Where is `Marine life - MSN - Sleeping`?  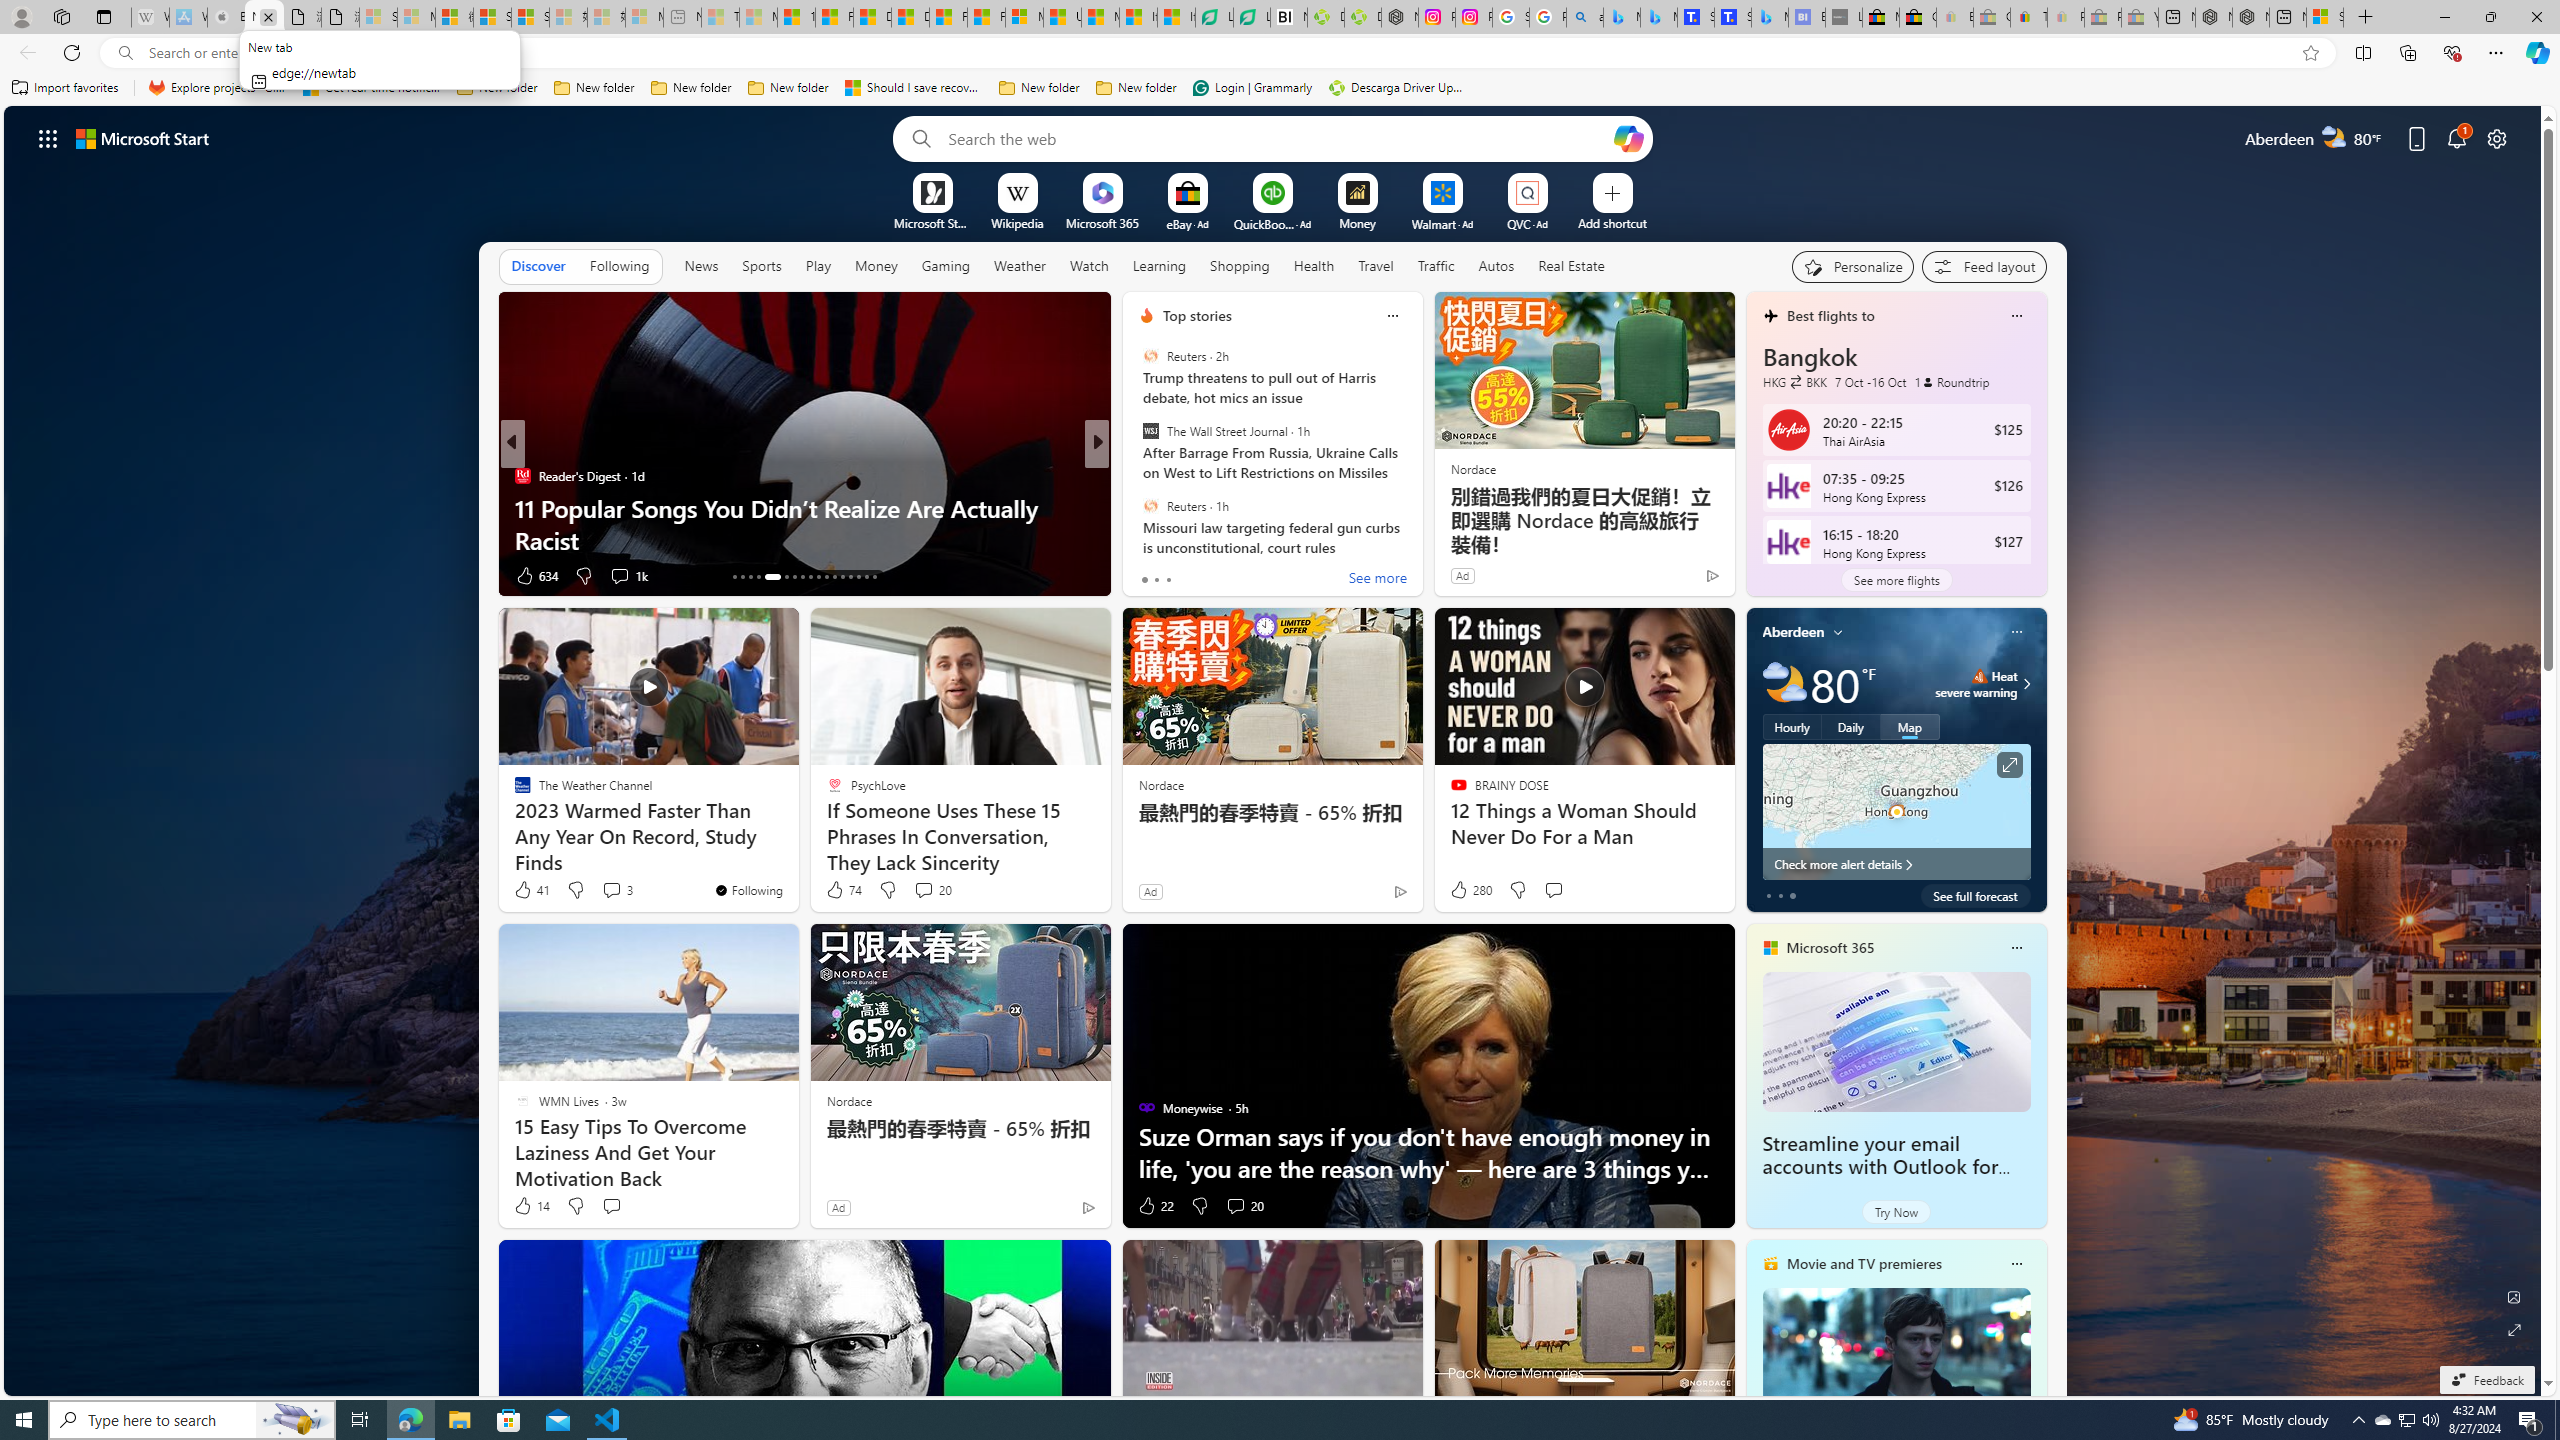
Marine life - MSN - Sleeping is located at coordinates (758, 17).